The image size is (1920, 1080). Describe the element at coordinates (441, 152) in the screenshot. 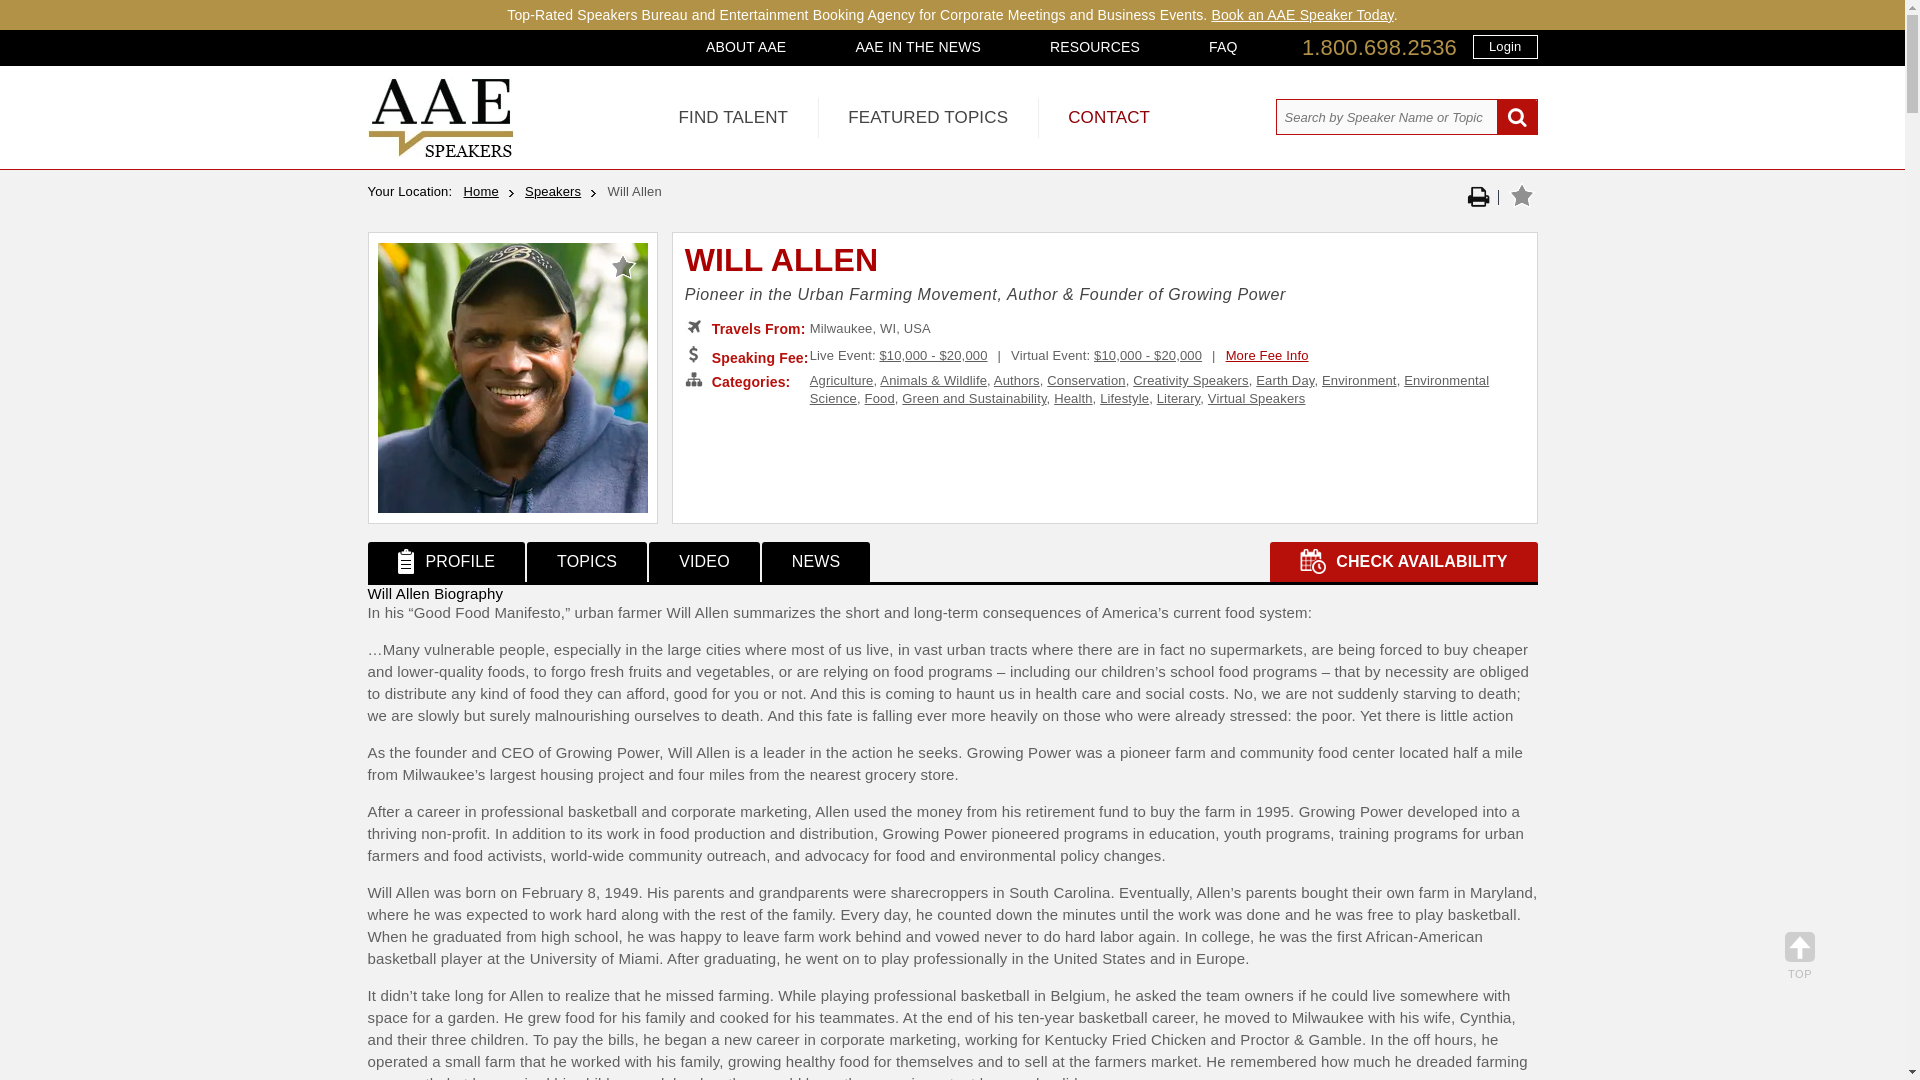

I see `All American Speakers Bureau and Celebrity Booking Agency` at that location.